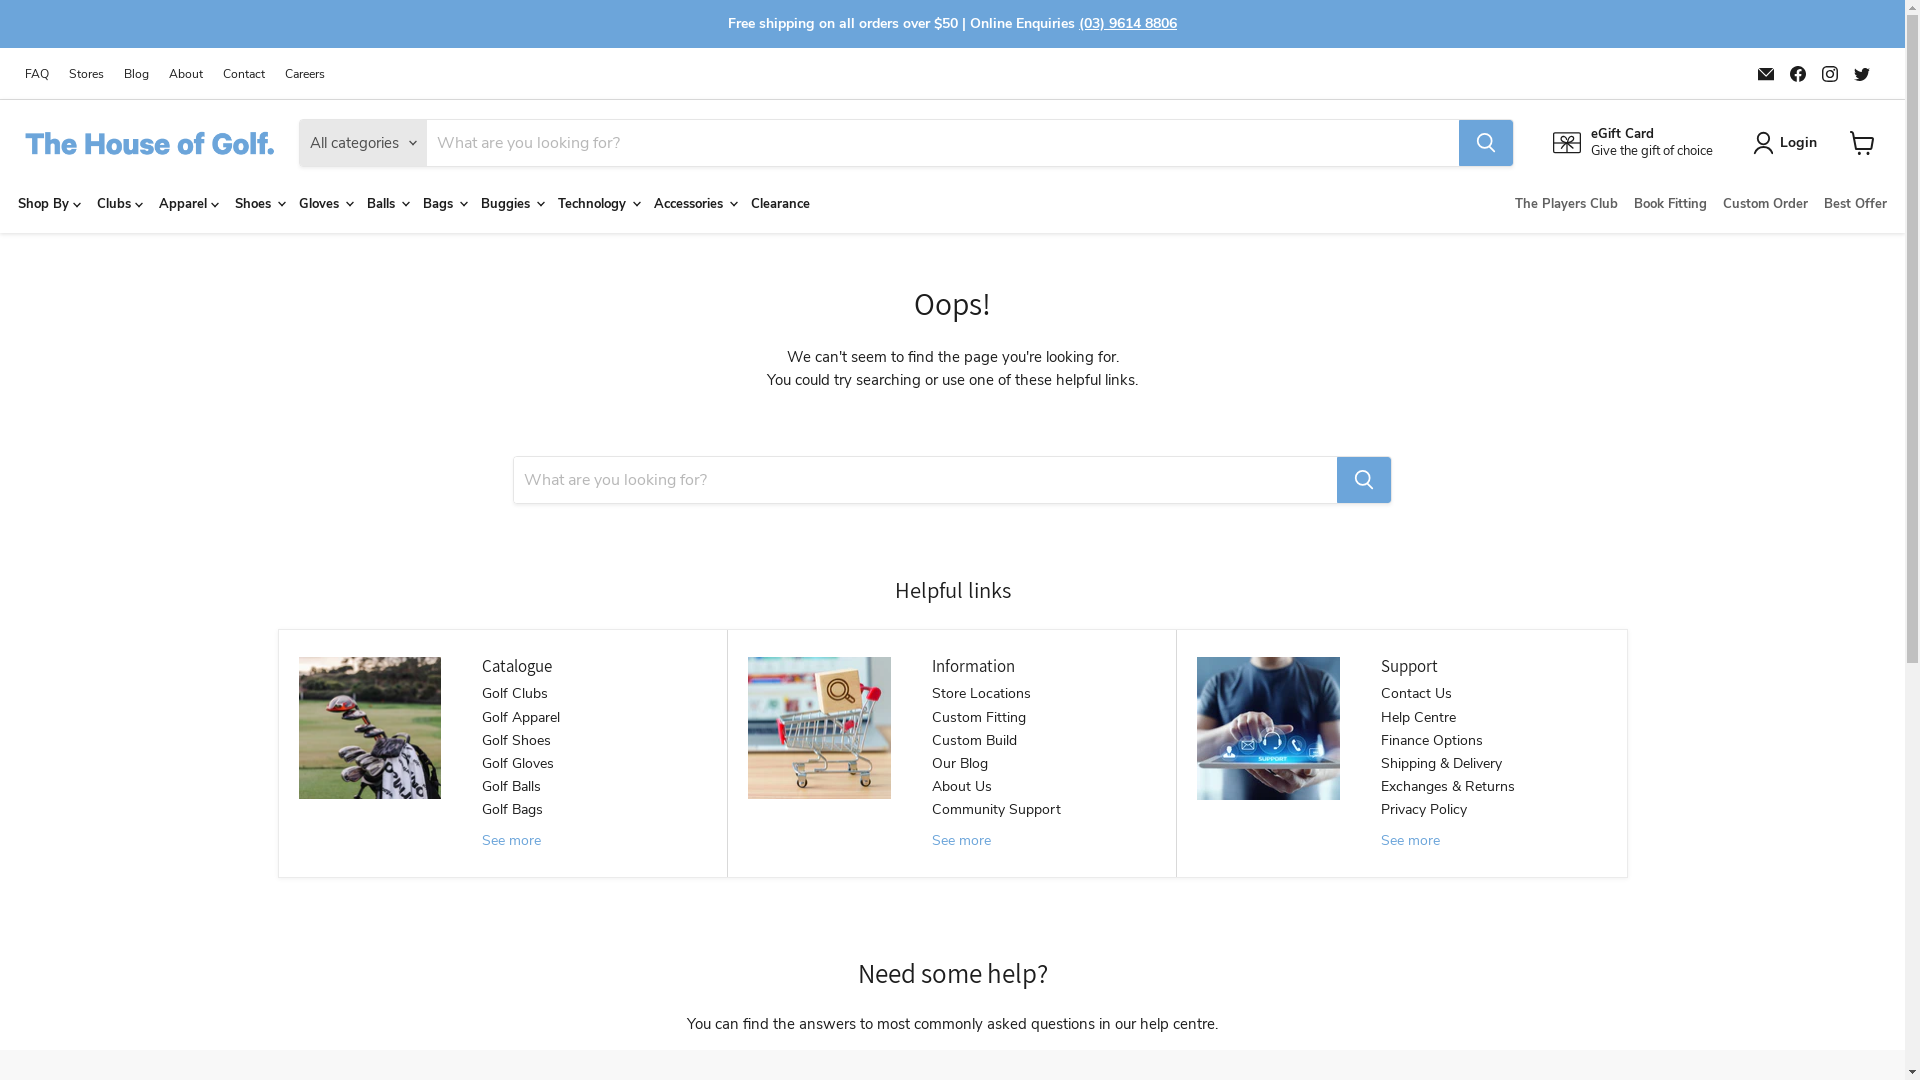 The image size is (1920, 1080). What do you see at coordinates (1766, 74) in the screenshot?
I see `Email The House of Golf` at bounding box center [1766, 74].